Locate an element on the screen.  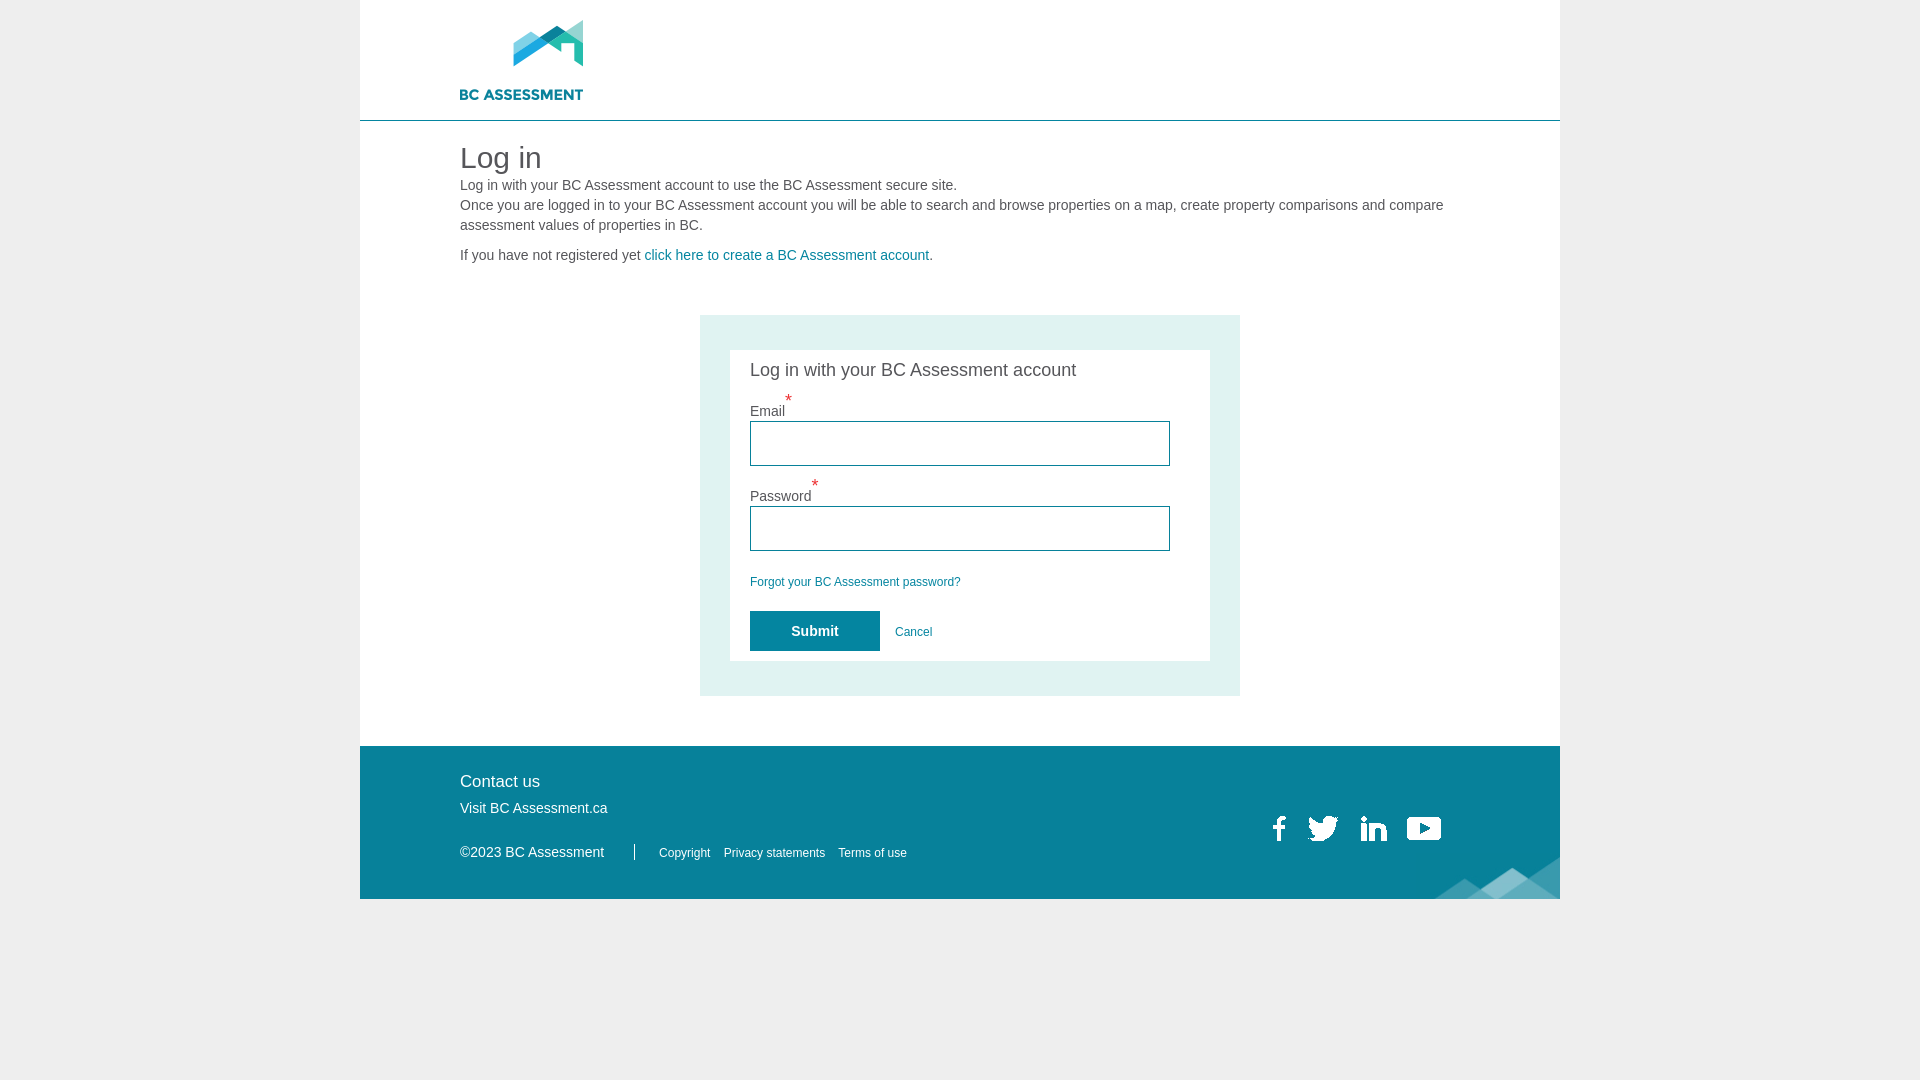
Privacy statements is located at coordinates (780, 853).